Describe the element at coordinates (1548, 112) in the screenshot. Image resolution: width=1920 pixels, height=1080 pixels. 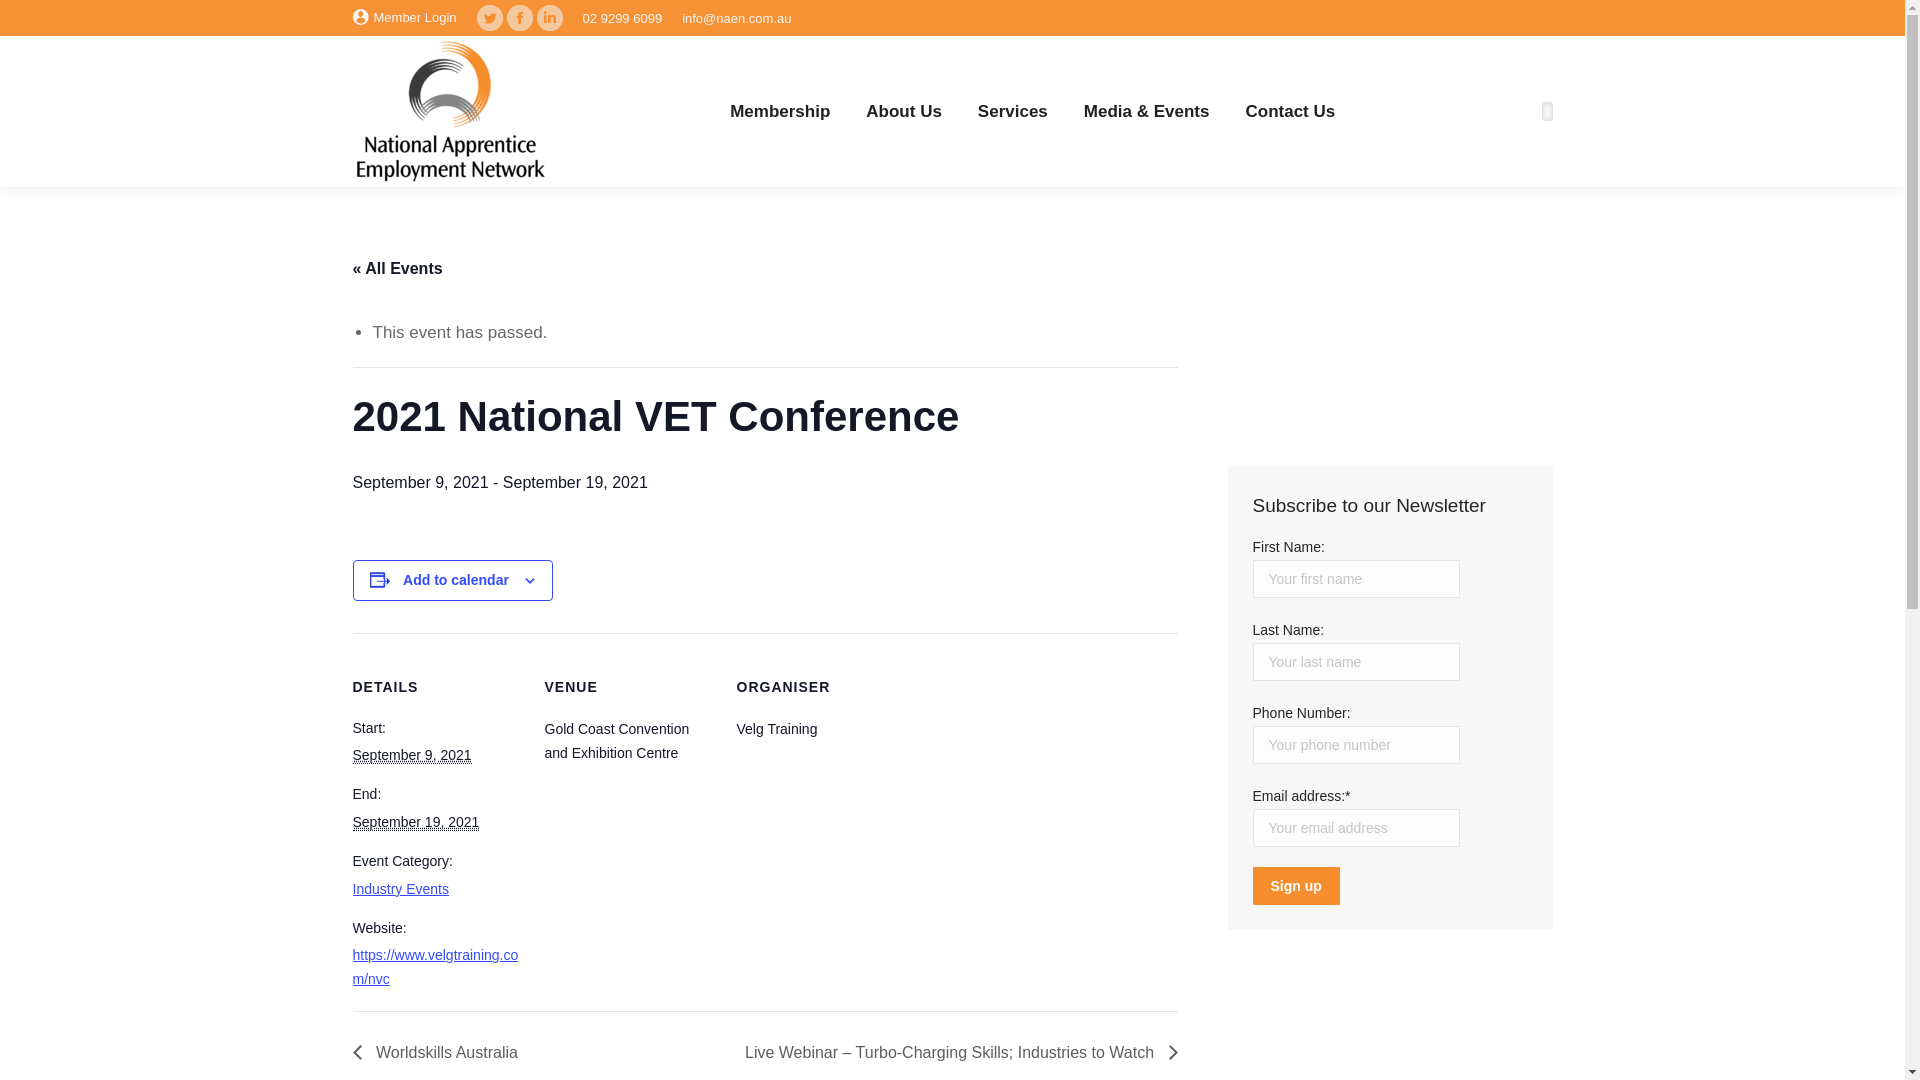
I see ` ` at that location.